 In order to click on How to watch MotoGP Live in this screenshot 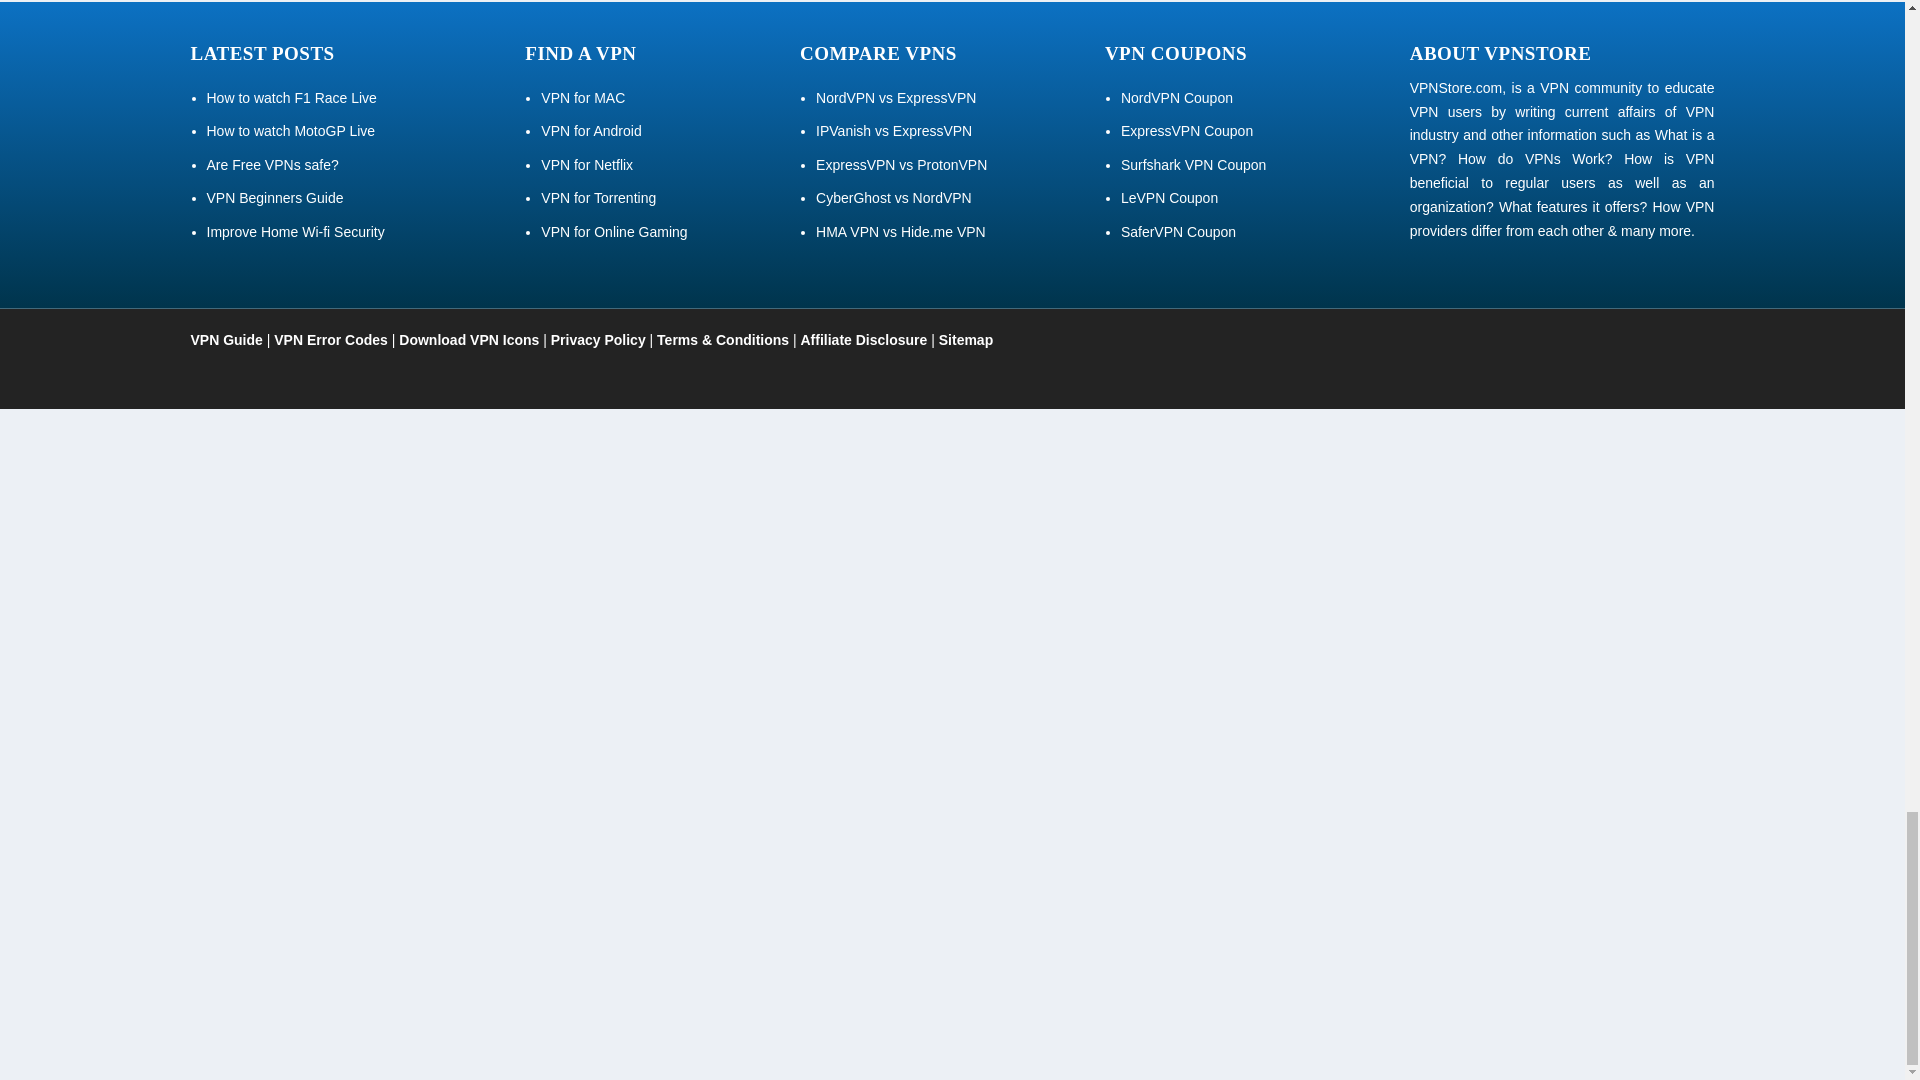, I will do `click(290, 131)`.